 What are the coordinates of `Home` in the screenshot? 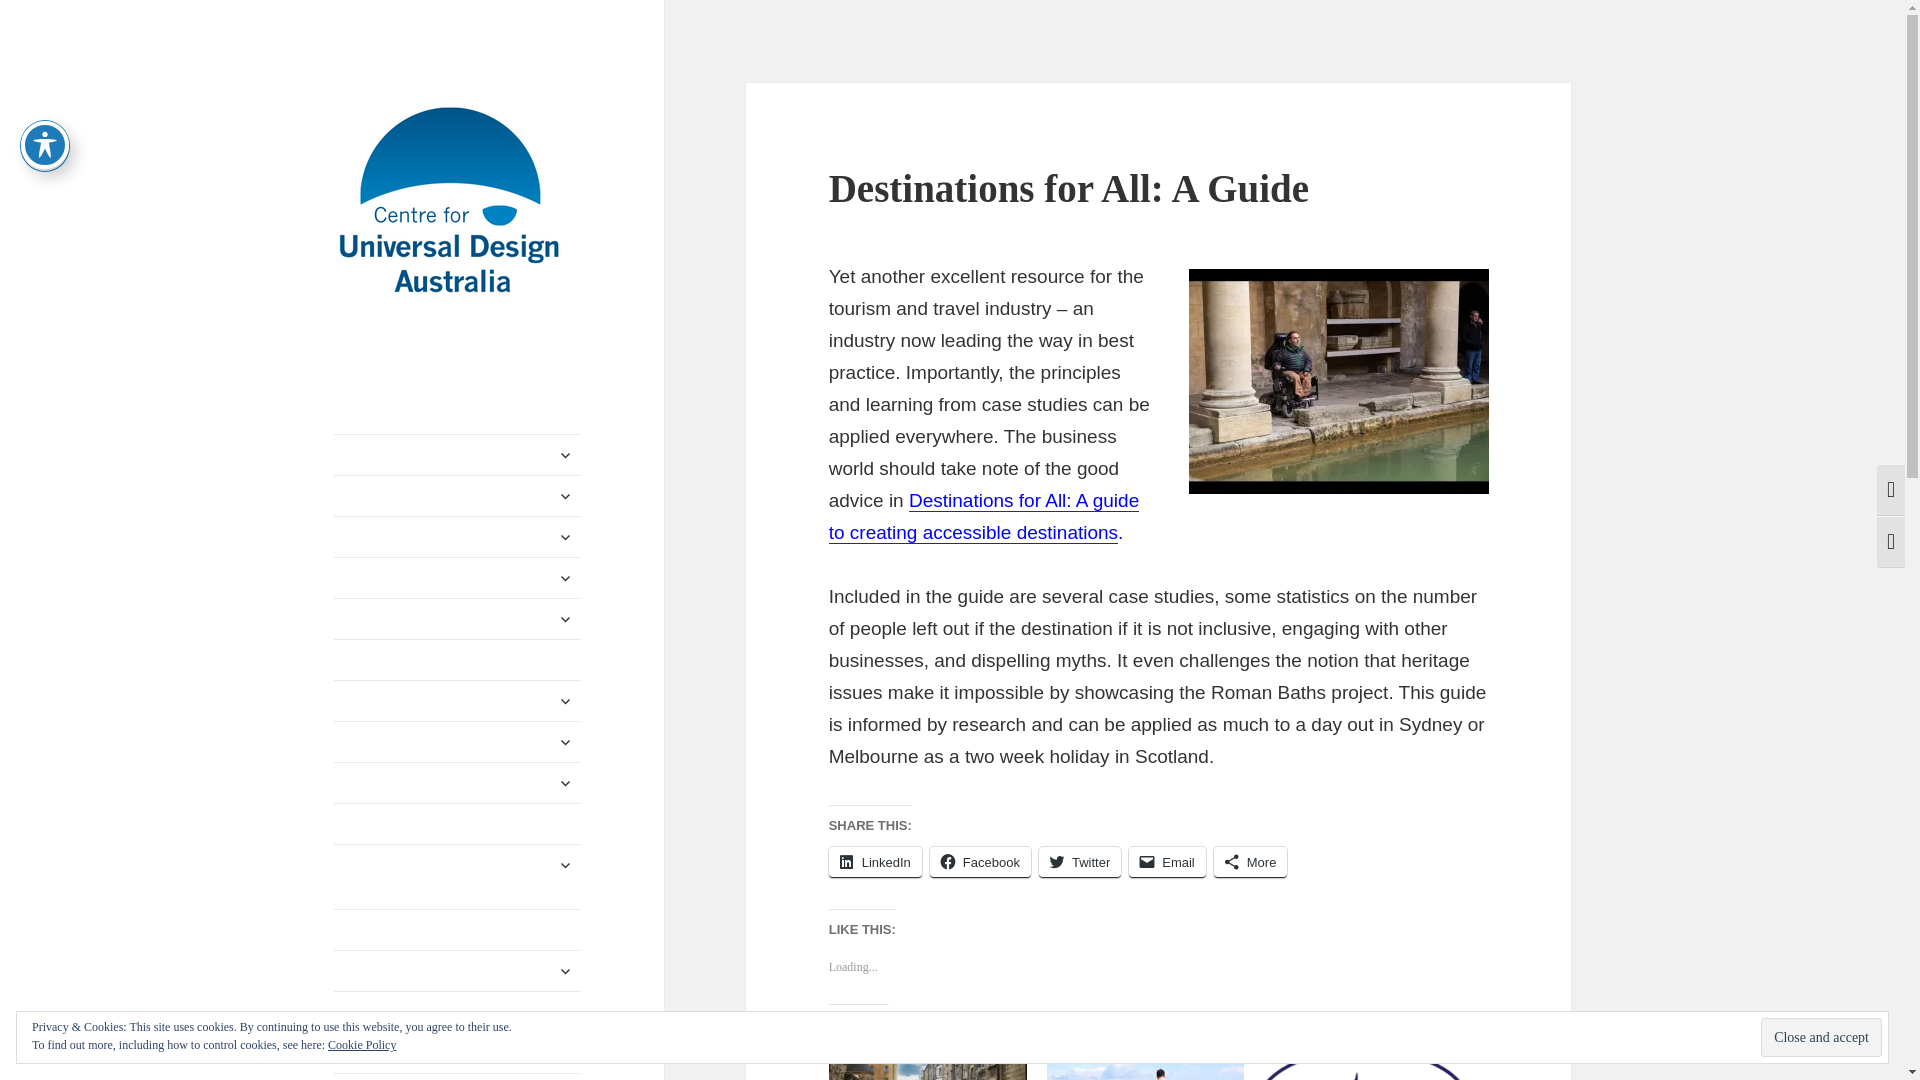 It's located at (458, 455).